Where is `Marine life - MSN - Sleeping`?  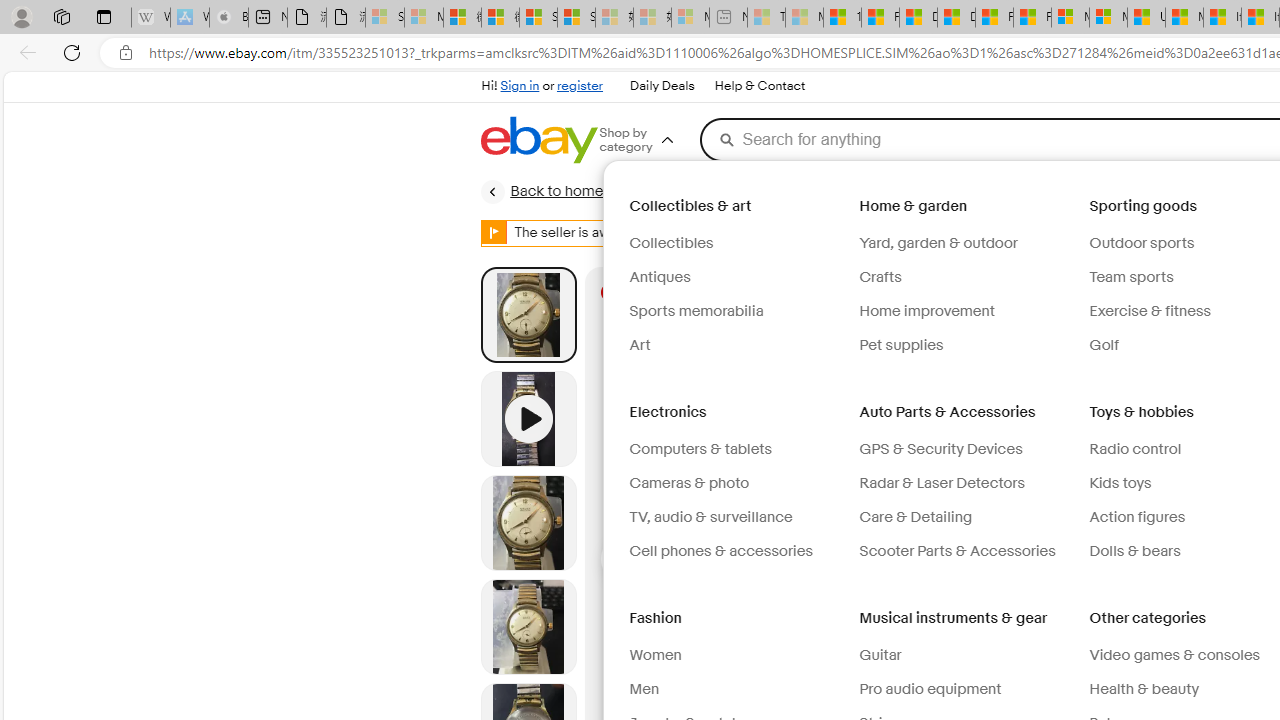 Marine life - MSN - Sleeping is located at coordinates (804, 18).